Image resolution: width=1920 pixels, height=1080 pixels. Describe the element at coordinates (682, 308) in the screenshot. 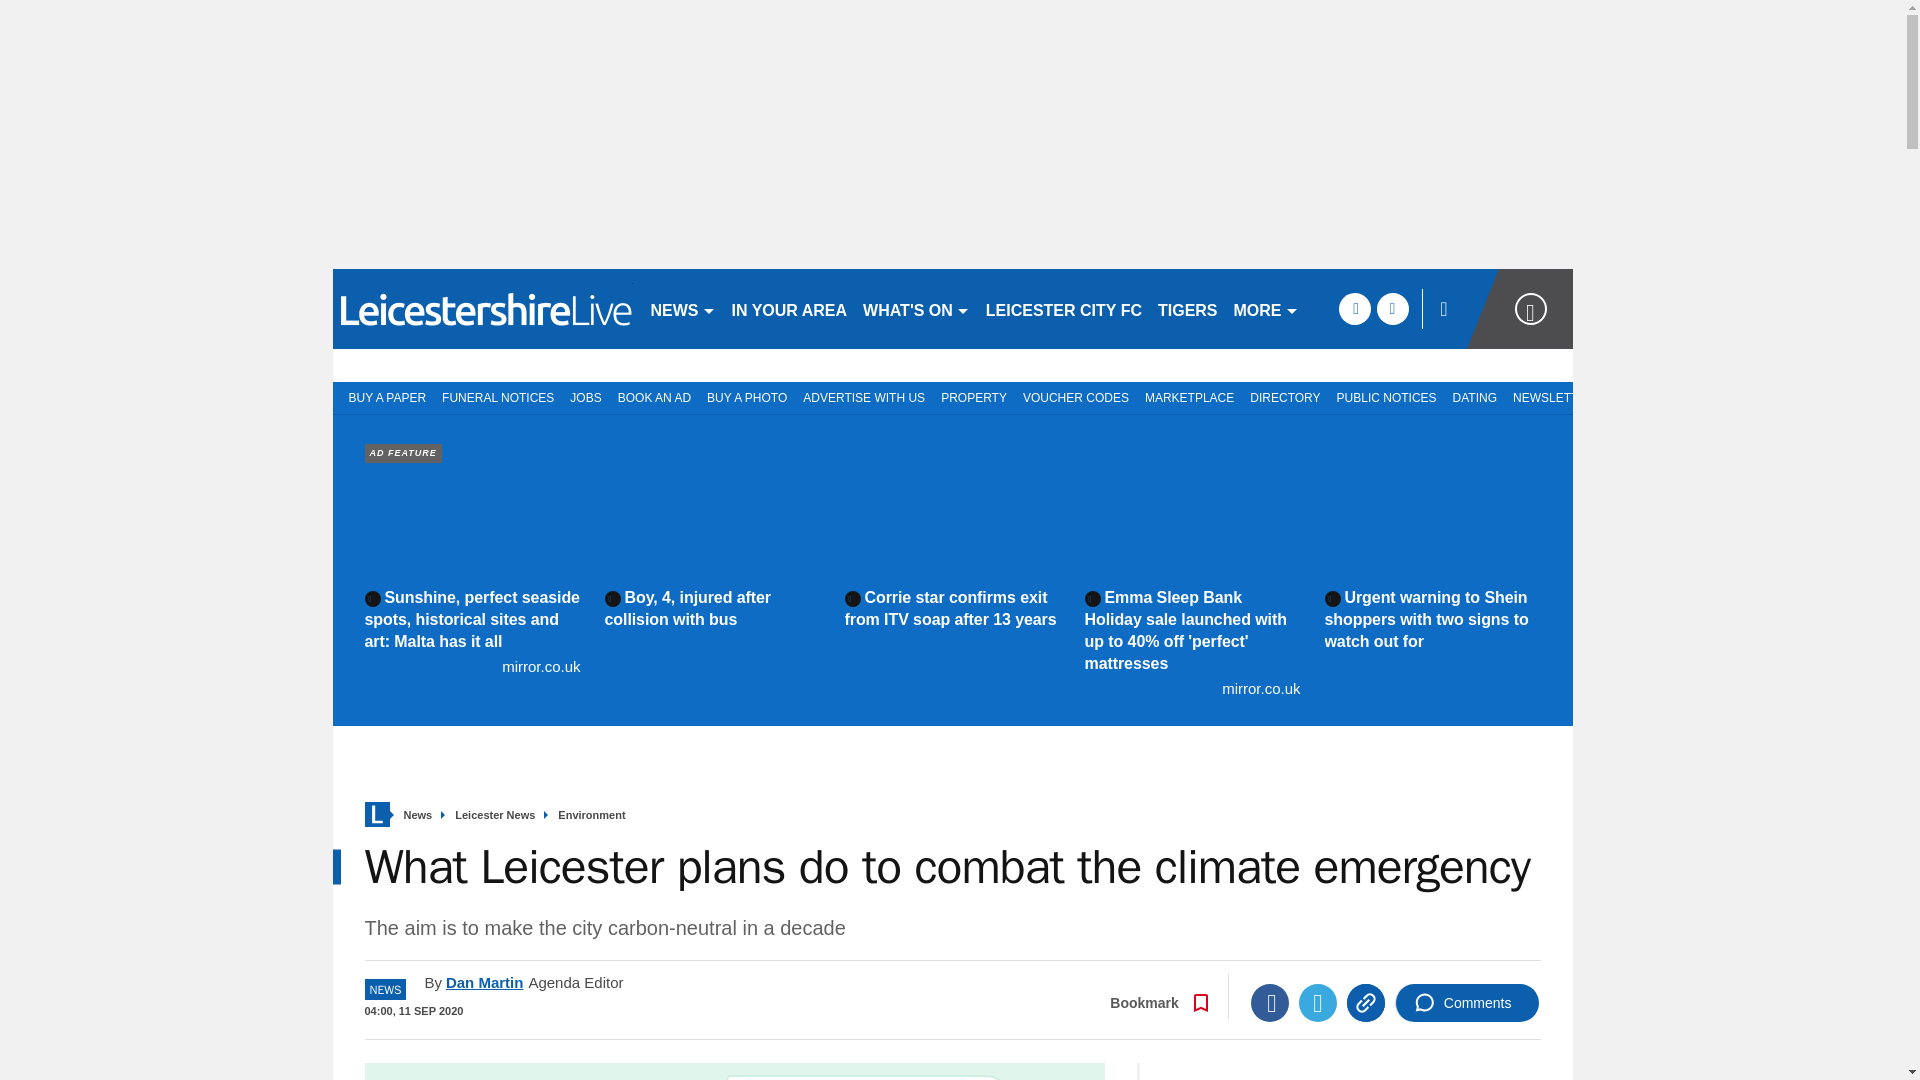

I see `NEWS` at that location.